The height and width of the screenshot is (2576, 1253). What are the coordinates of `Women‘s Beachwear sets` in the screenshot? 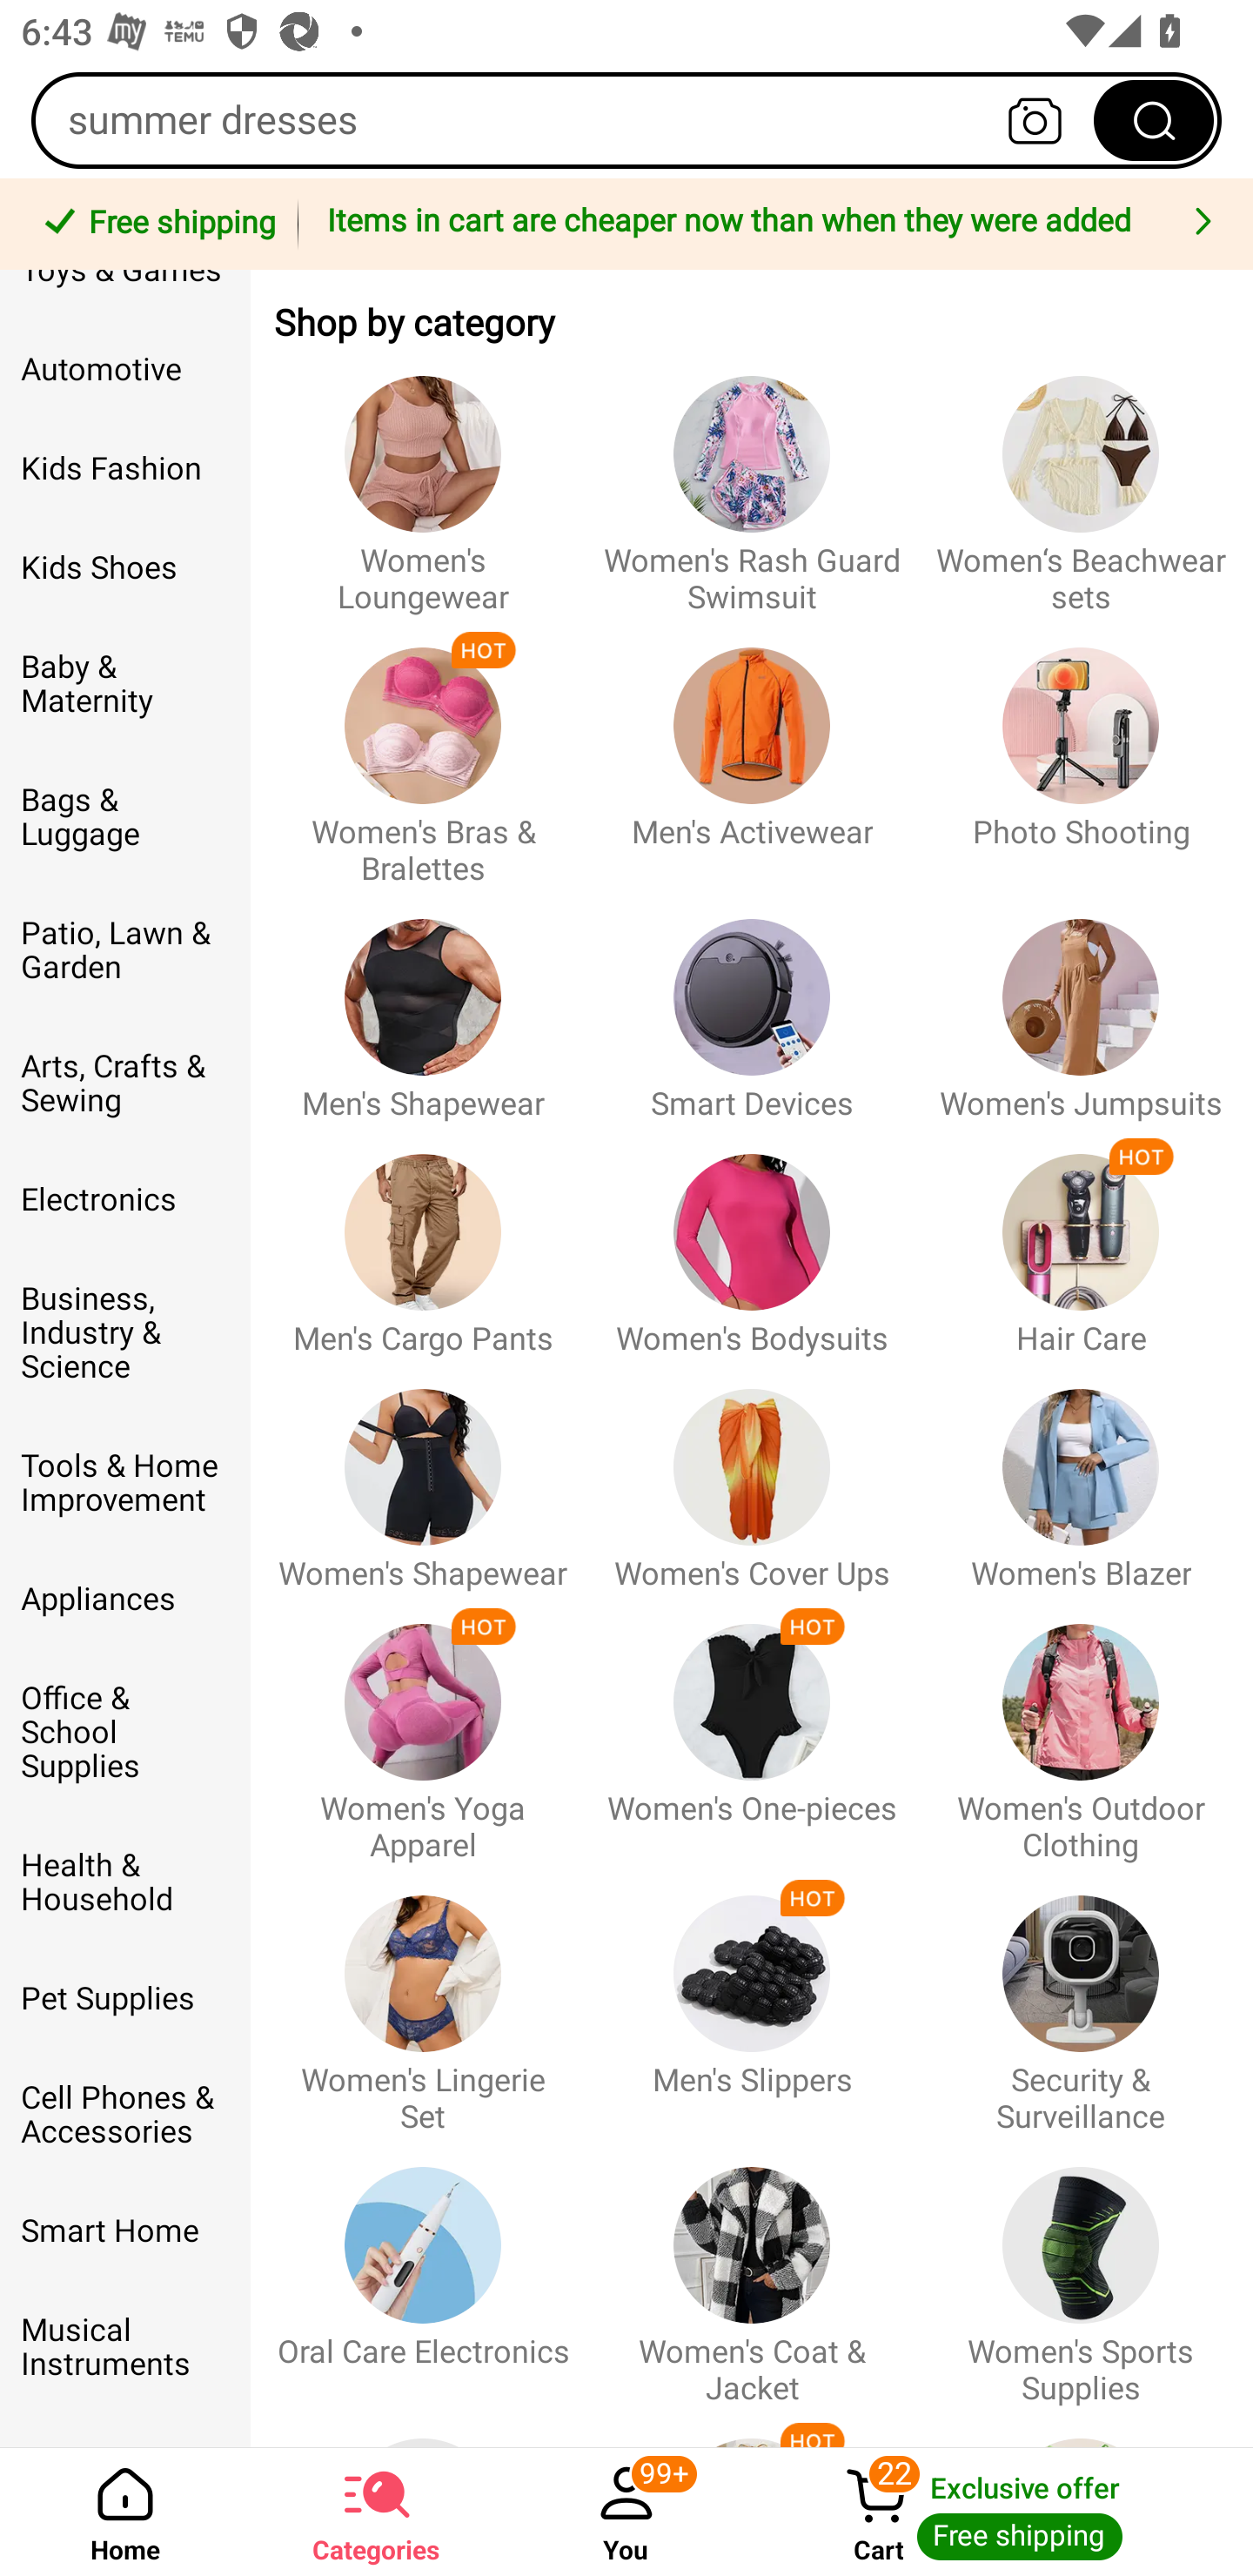 It's located at (1081, 480).